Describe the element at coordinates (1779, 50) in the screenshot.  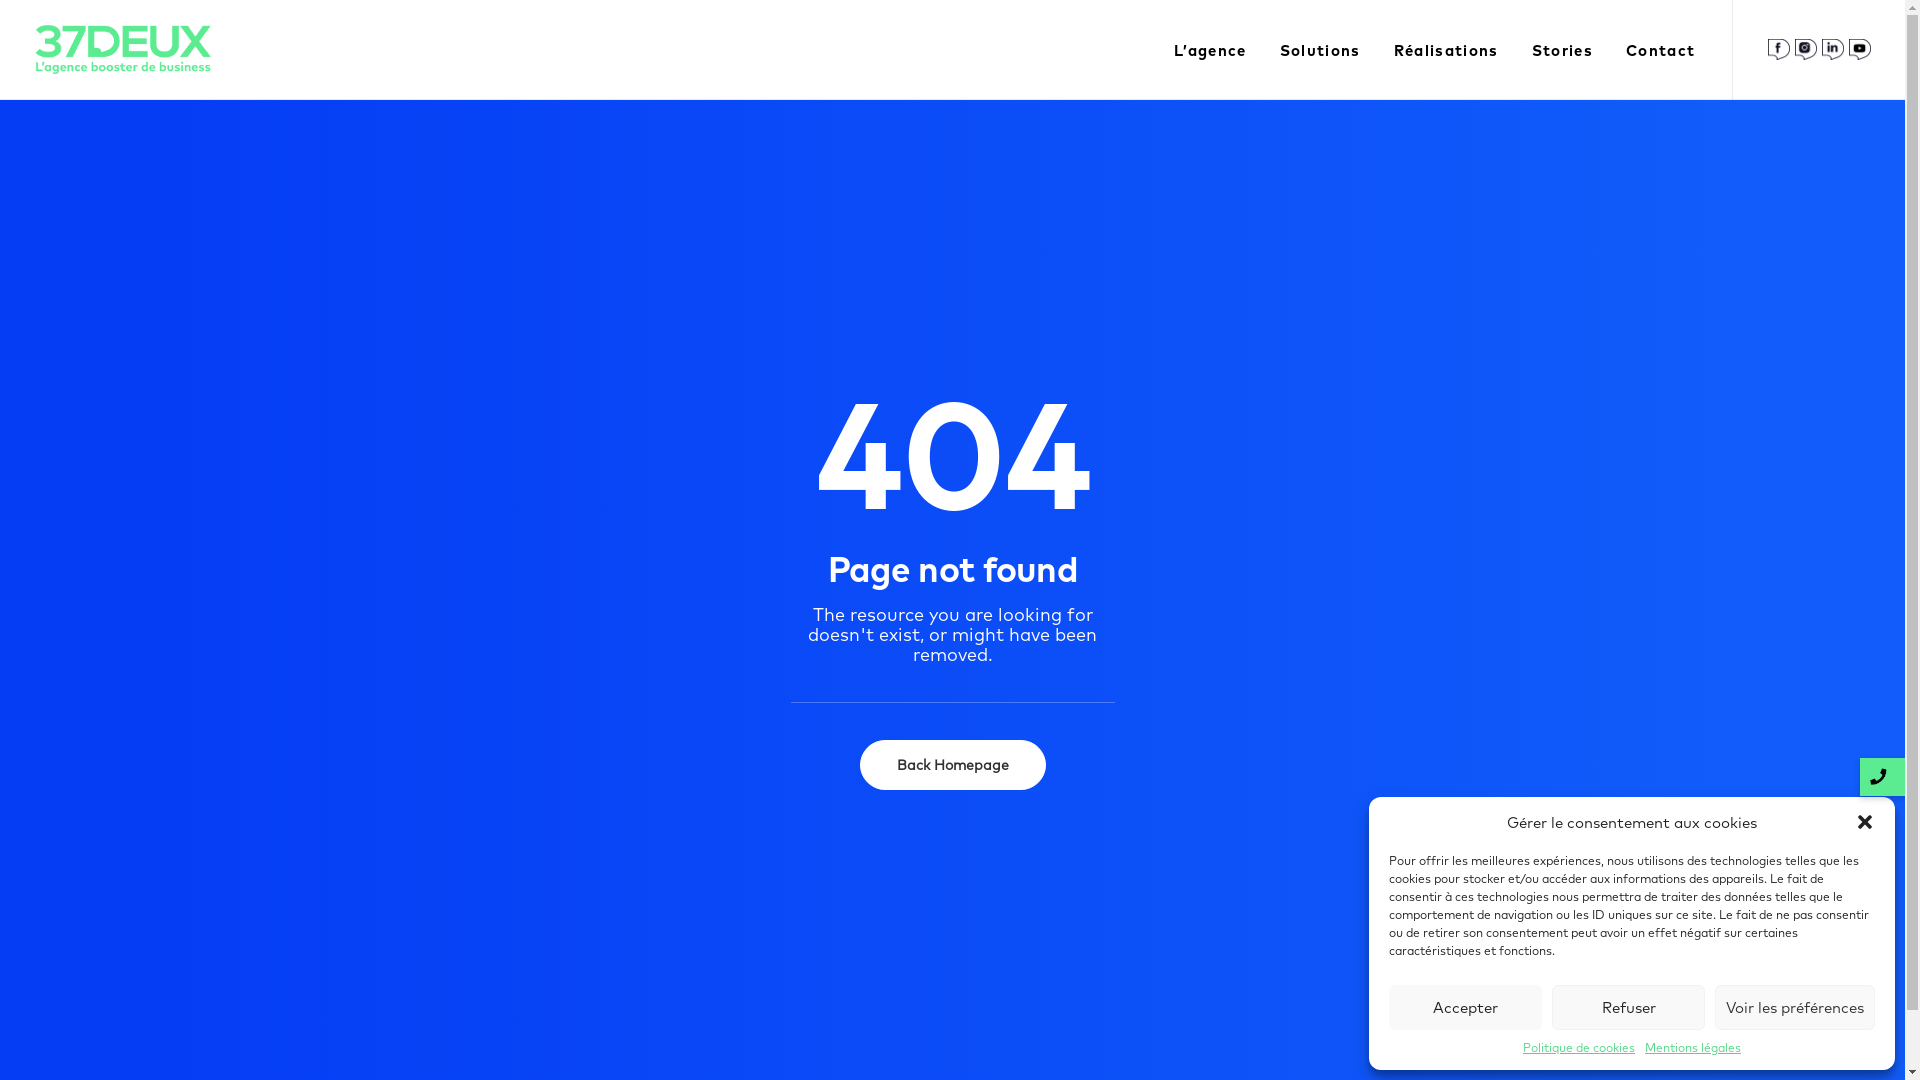
I see `Facebook 37DEUX` at that location.